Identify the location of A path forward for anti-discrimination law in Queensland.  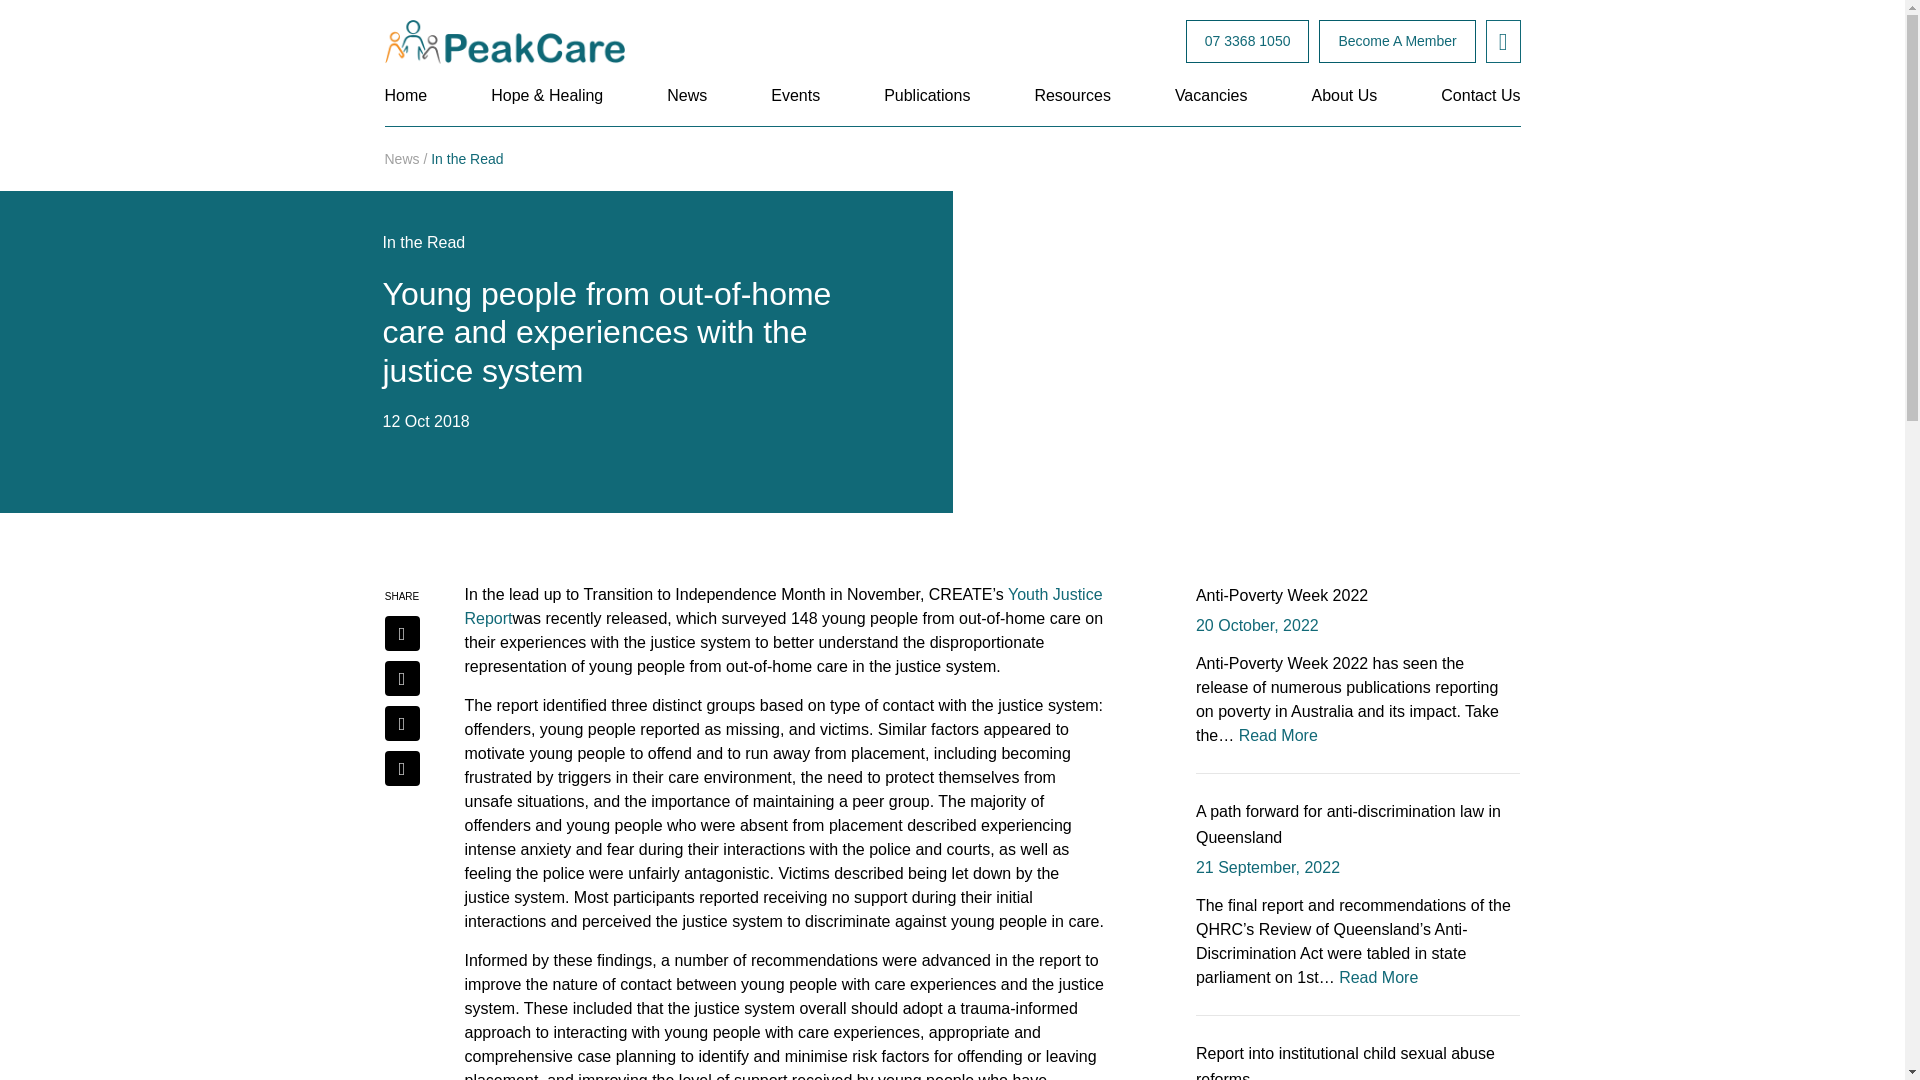
(1348, 824).